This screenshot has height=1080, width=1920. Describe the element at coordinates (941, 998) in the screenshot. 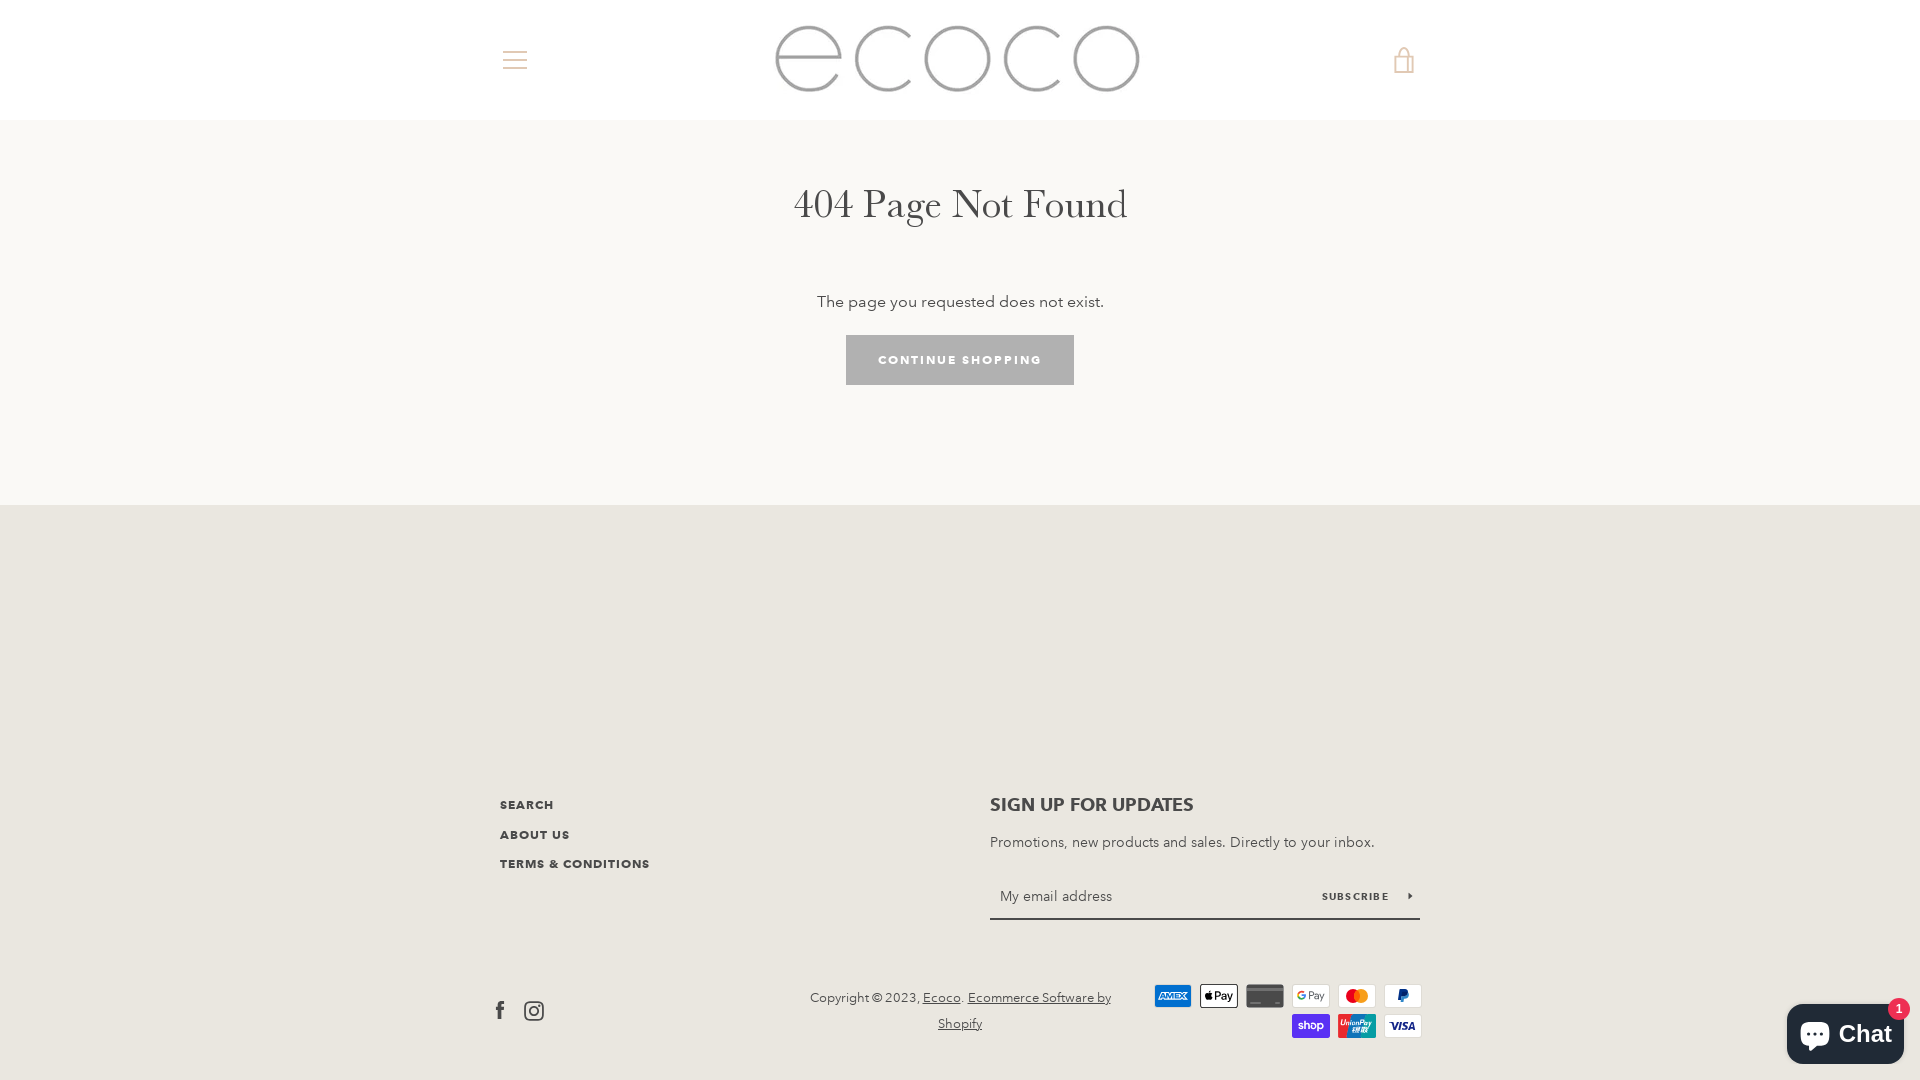

I see `Ecoco` at that location.